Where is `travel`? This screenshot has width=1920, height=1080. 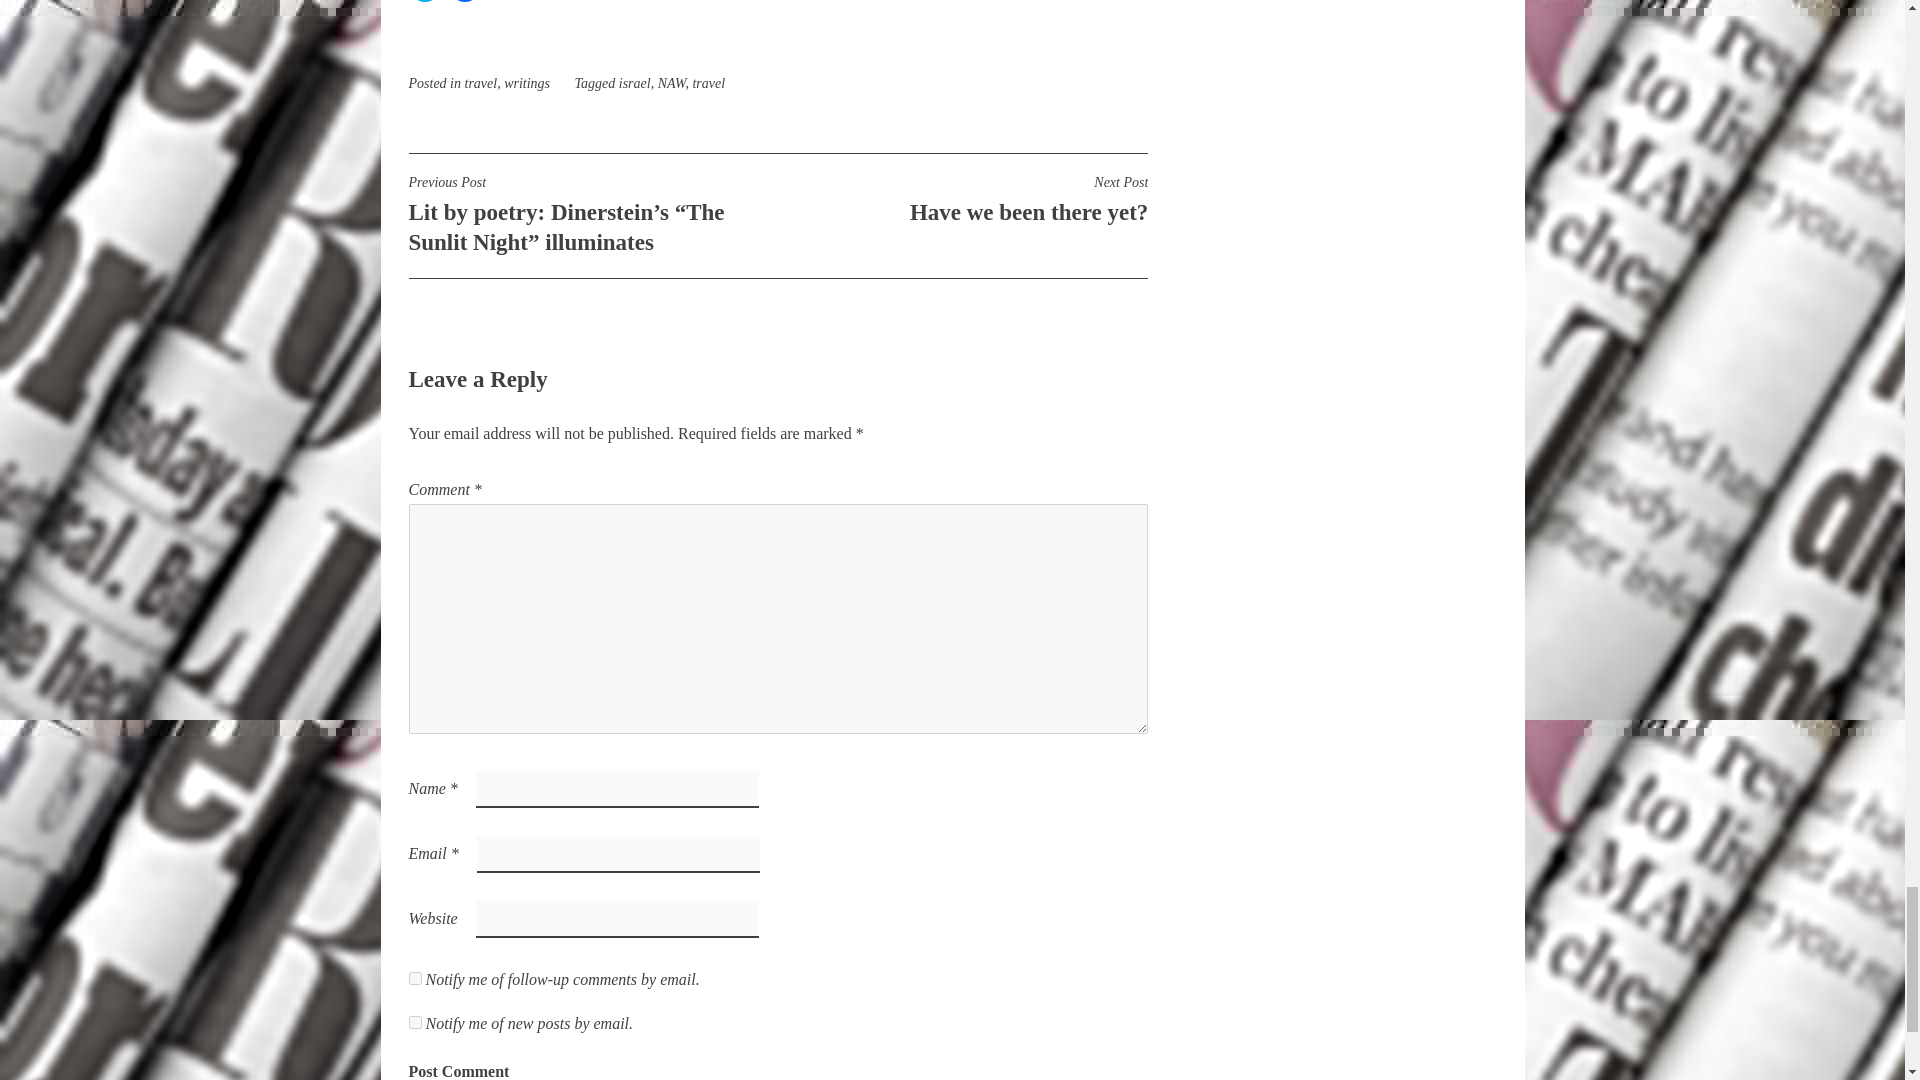
travel is located at coordinates (708, 82).